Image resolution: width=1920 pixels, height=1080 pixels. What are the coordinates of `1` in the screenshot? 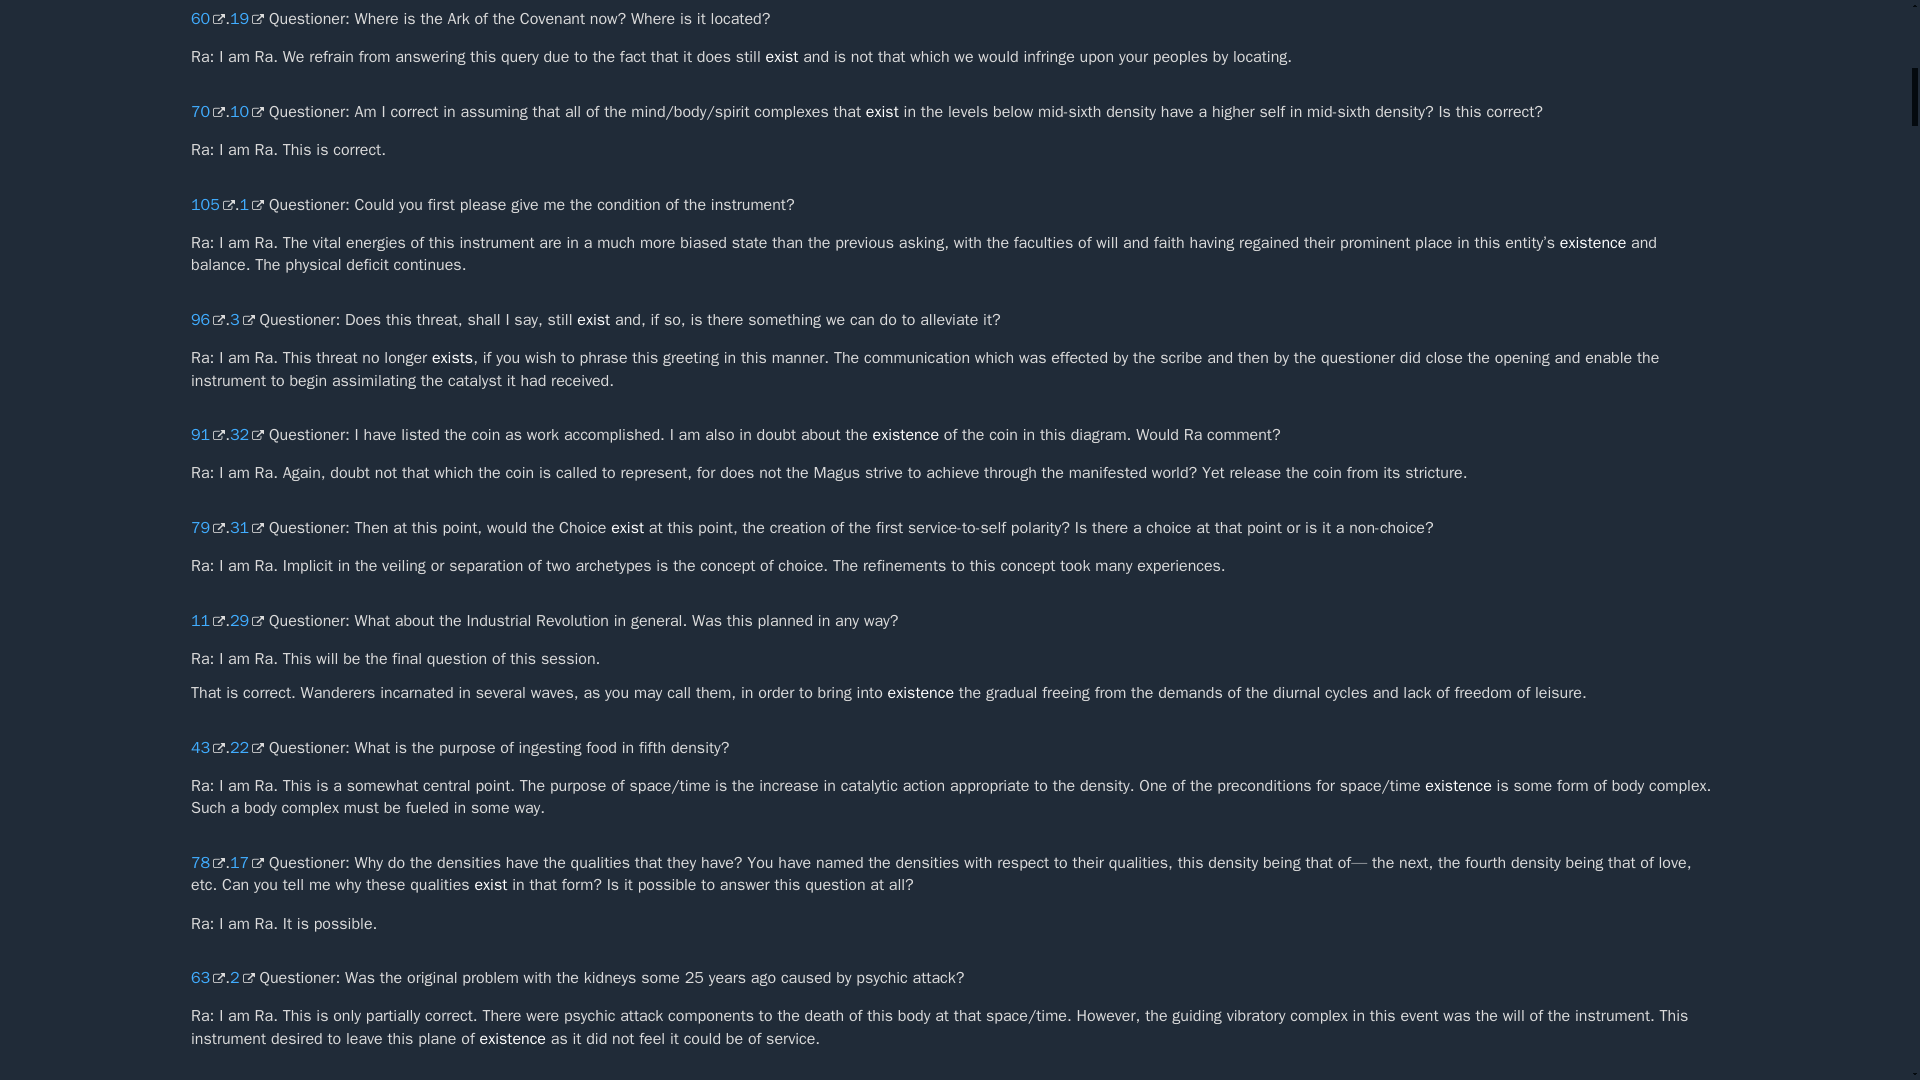 It's located at (252, 204).